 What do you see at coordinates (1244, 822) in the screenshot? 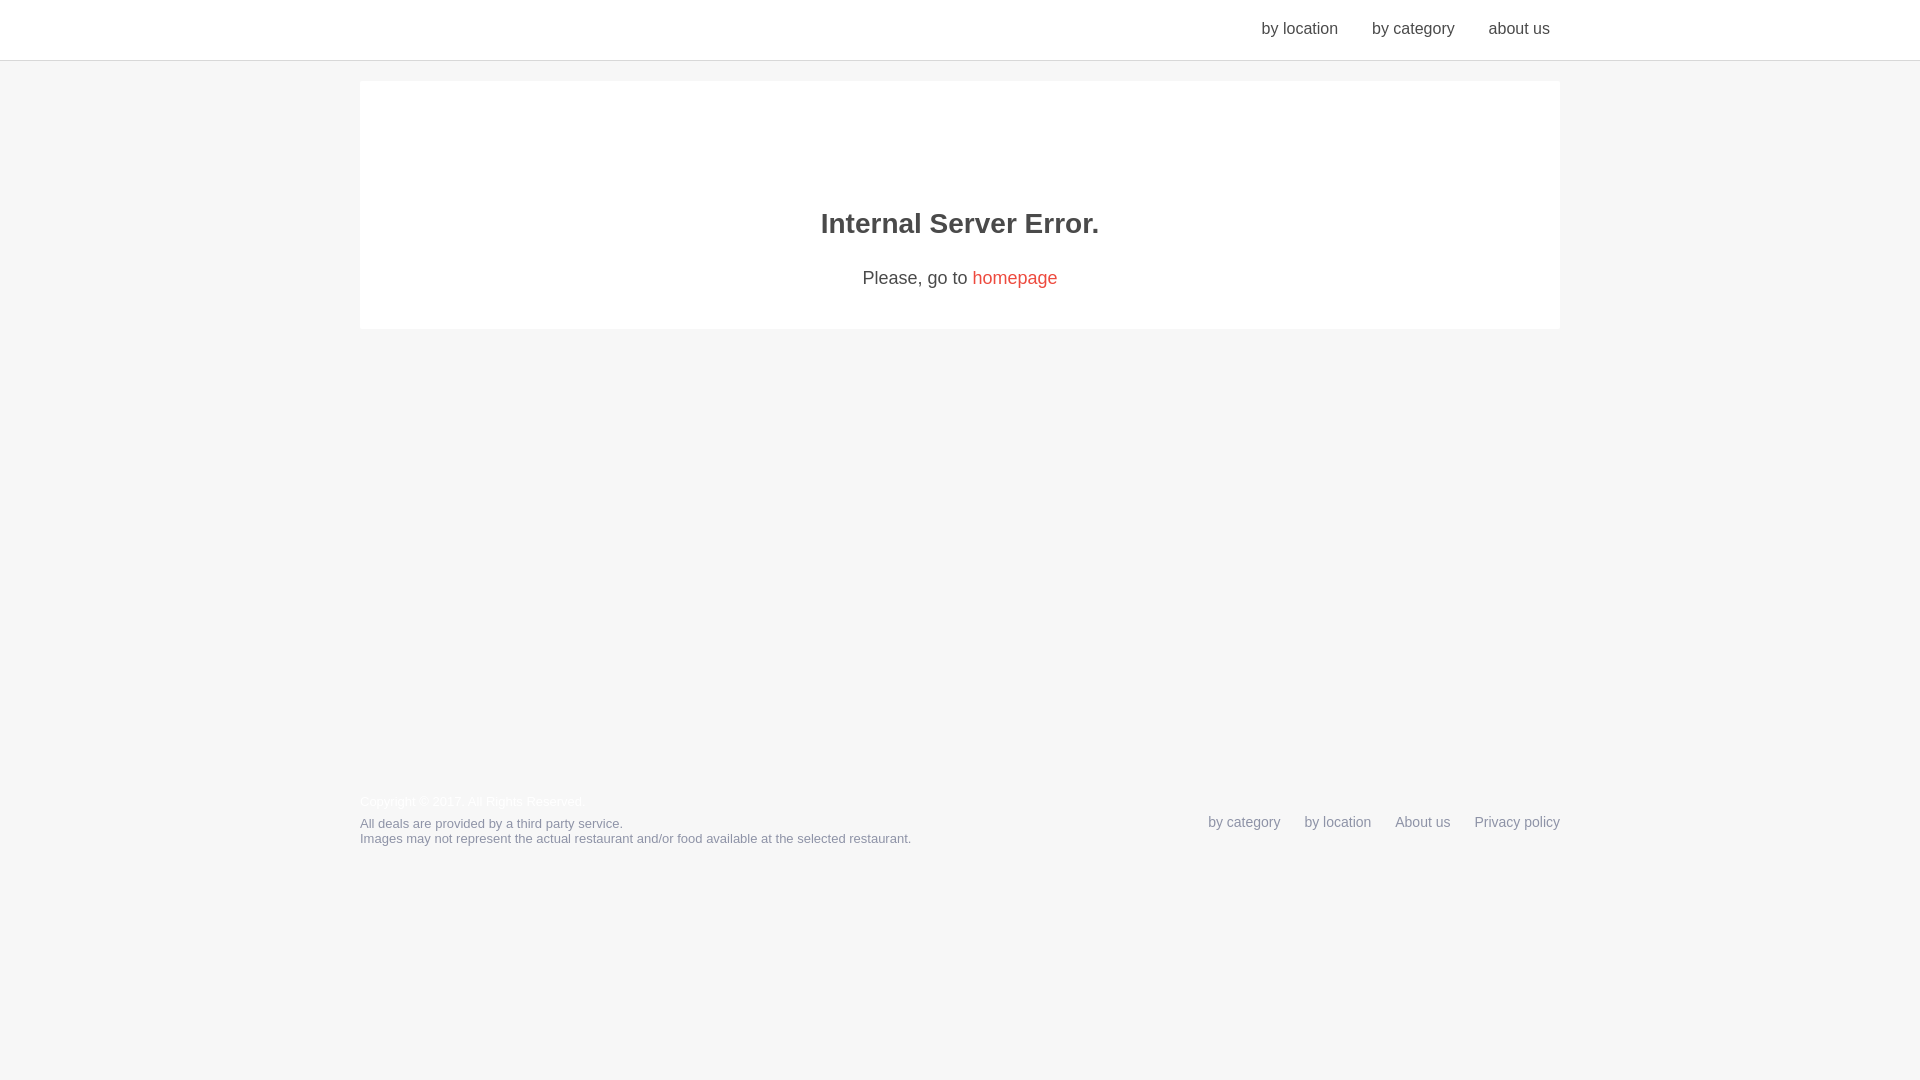
I see `by category` at bounding box center [1244, 822].